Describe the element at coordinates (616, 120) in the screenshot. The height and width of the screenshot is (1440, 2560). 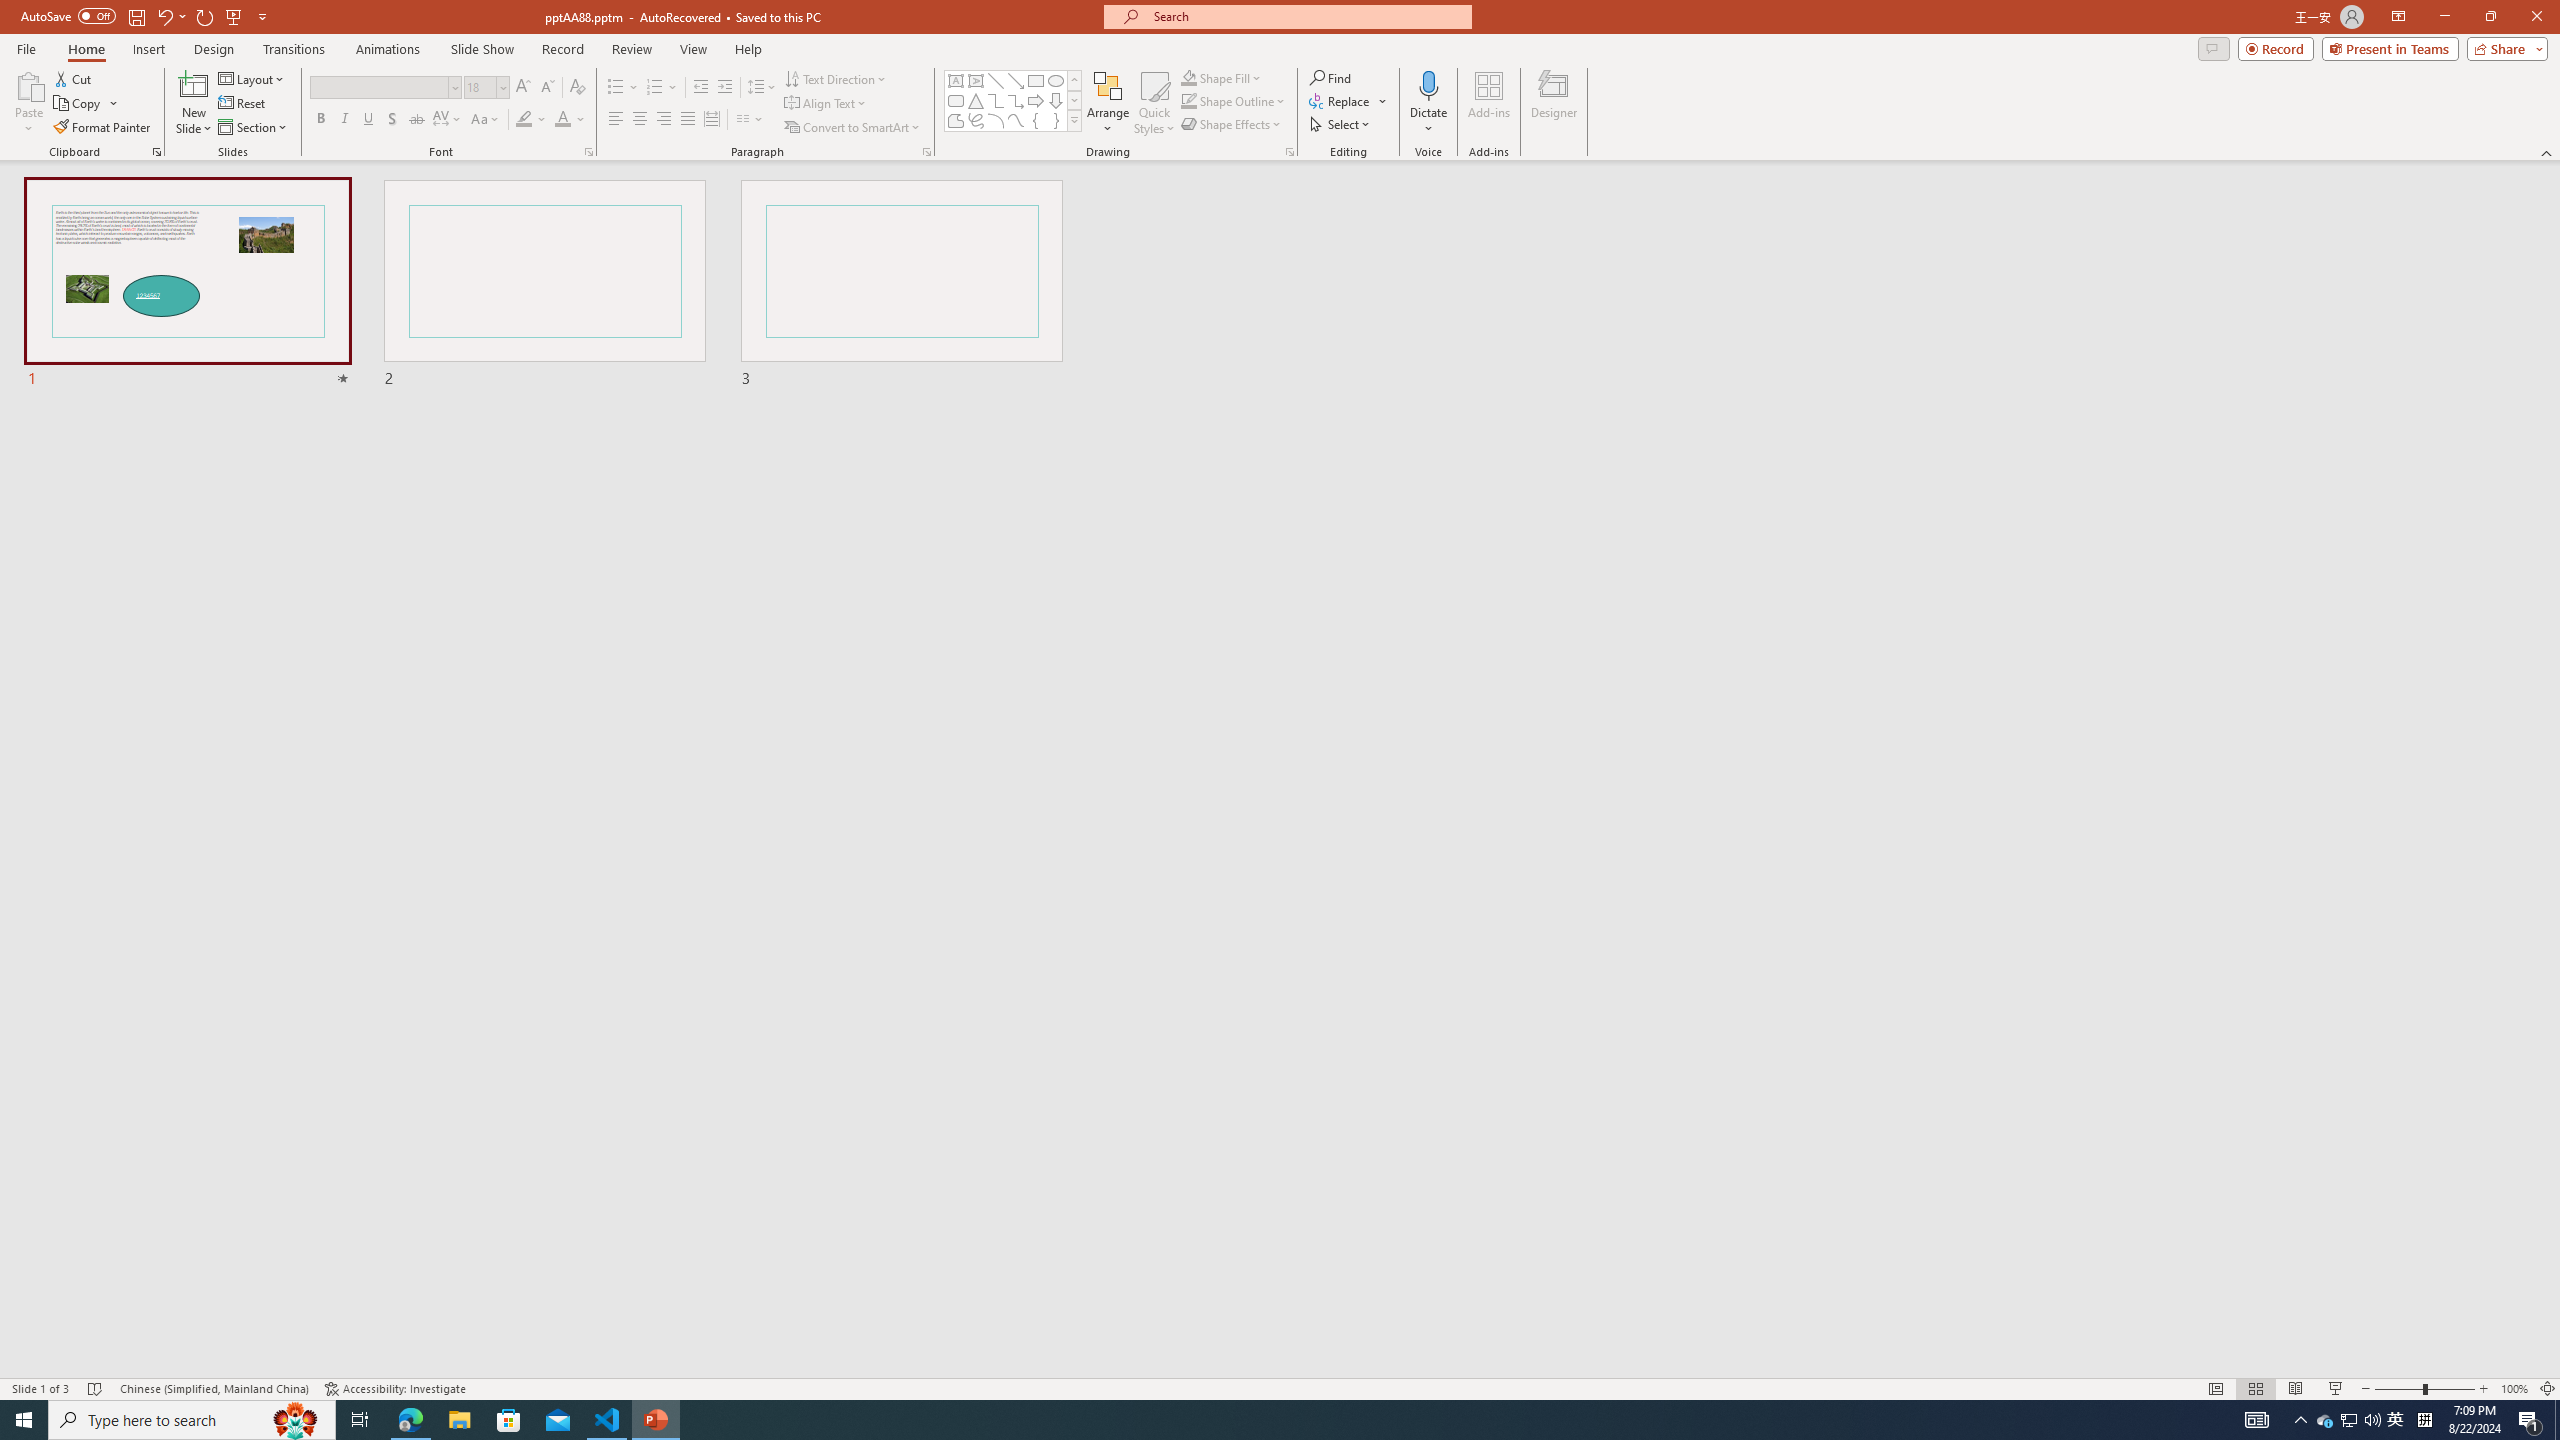
I see `Align Left` at that location.